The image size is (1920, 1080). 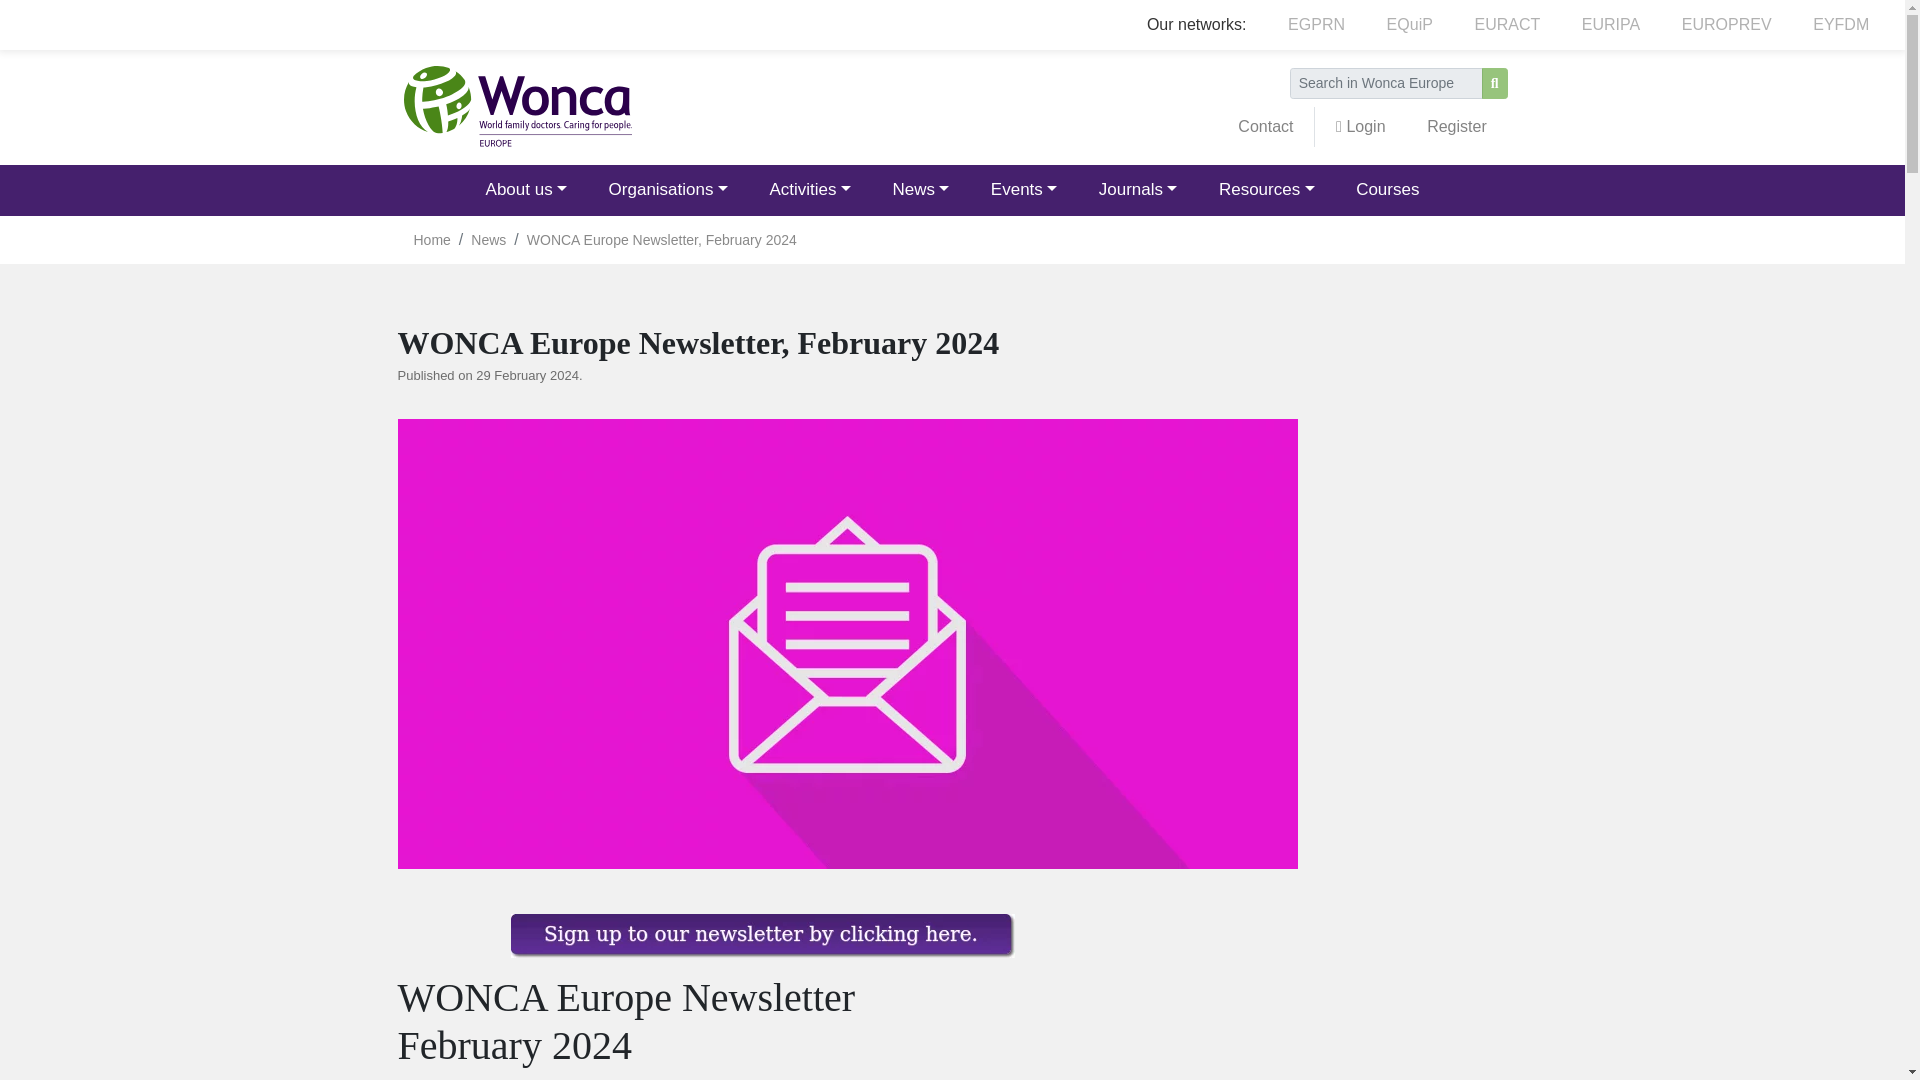 I want to click on Home, so click(x=515, y=107).